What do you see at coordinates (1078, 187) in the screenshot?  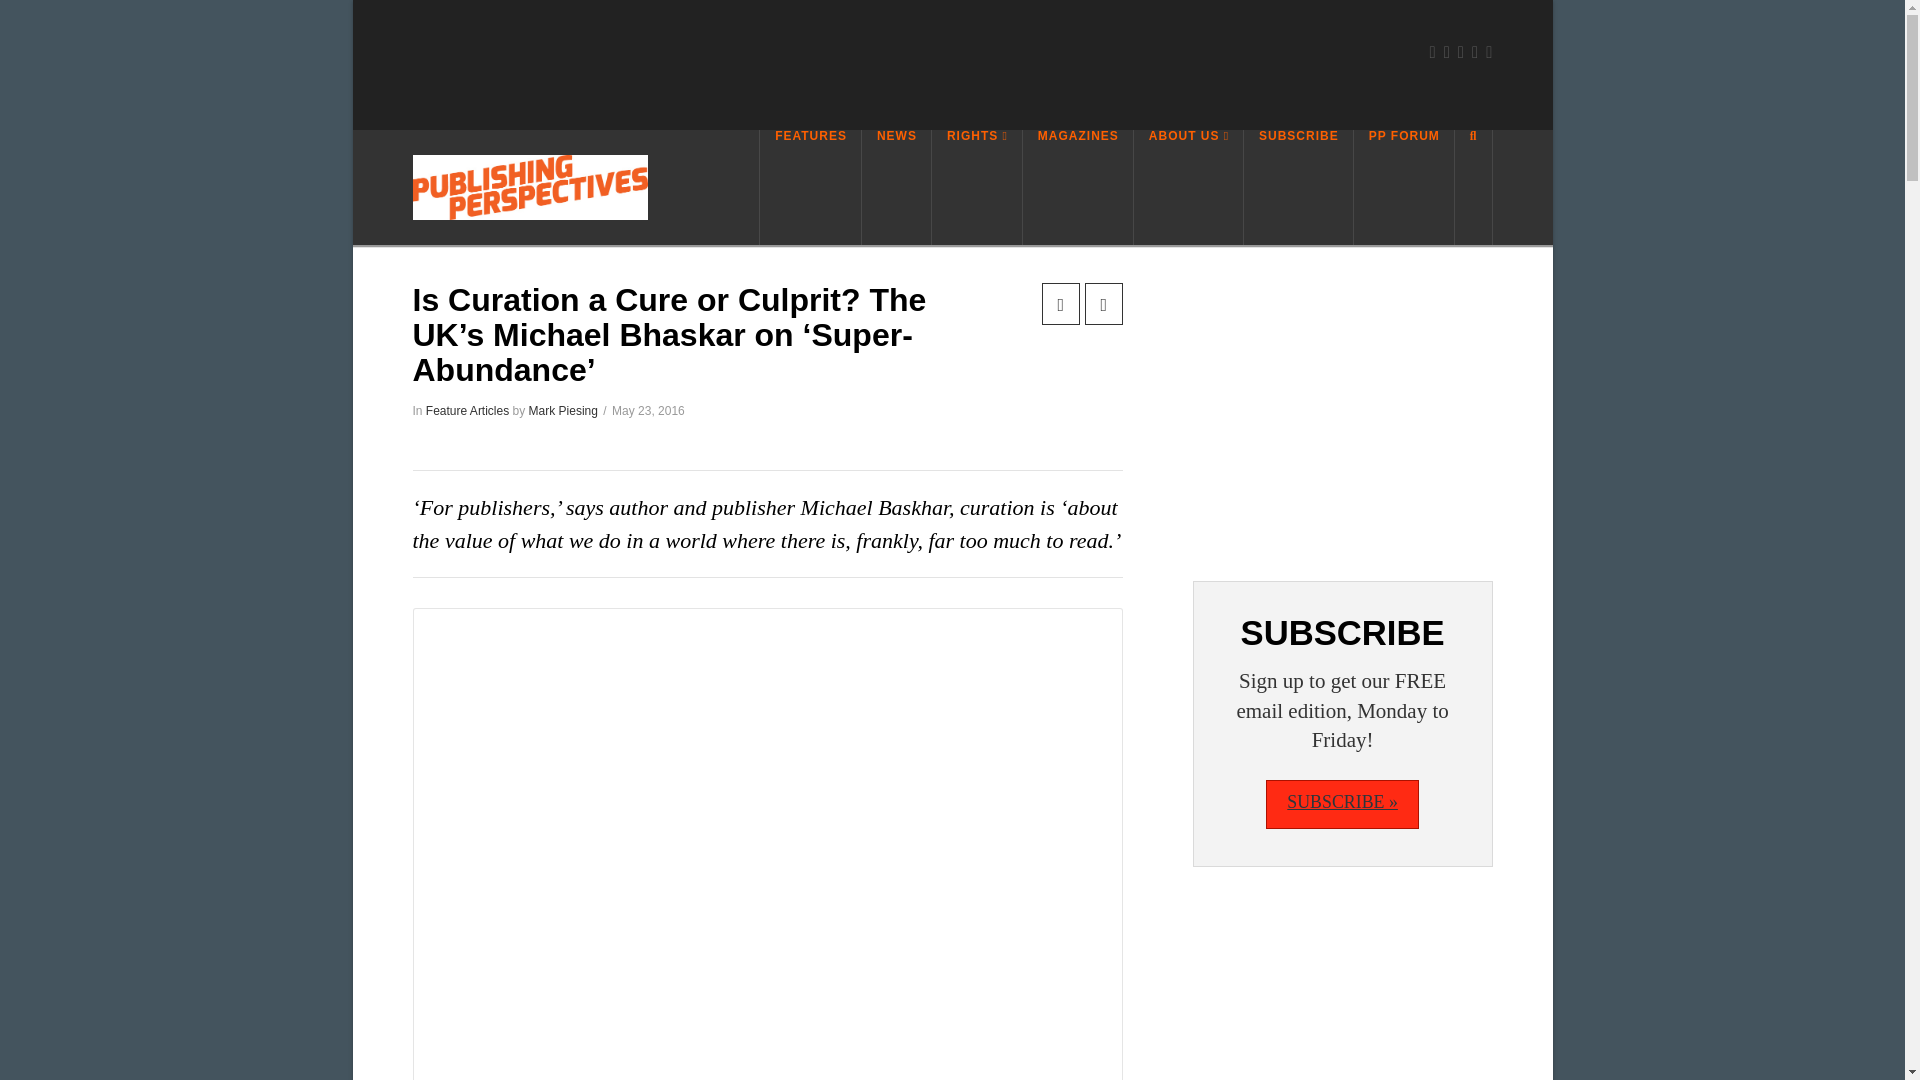 I see `MAGAZINES` at bounding box center [1078, 187].